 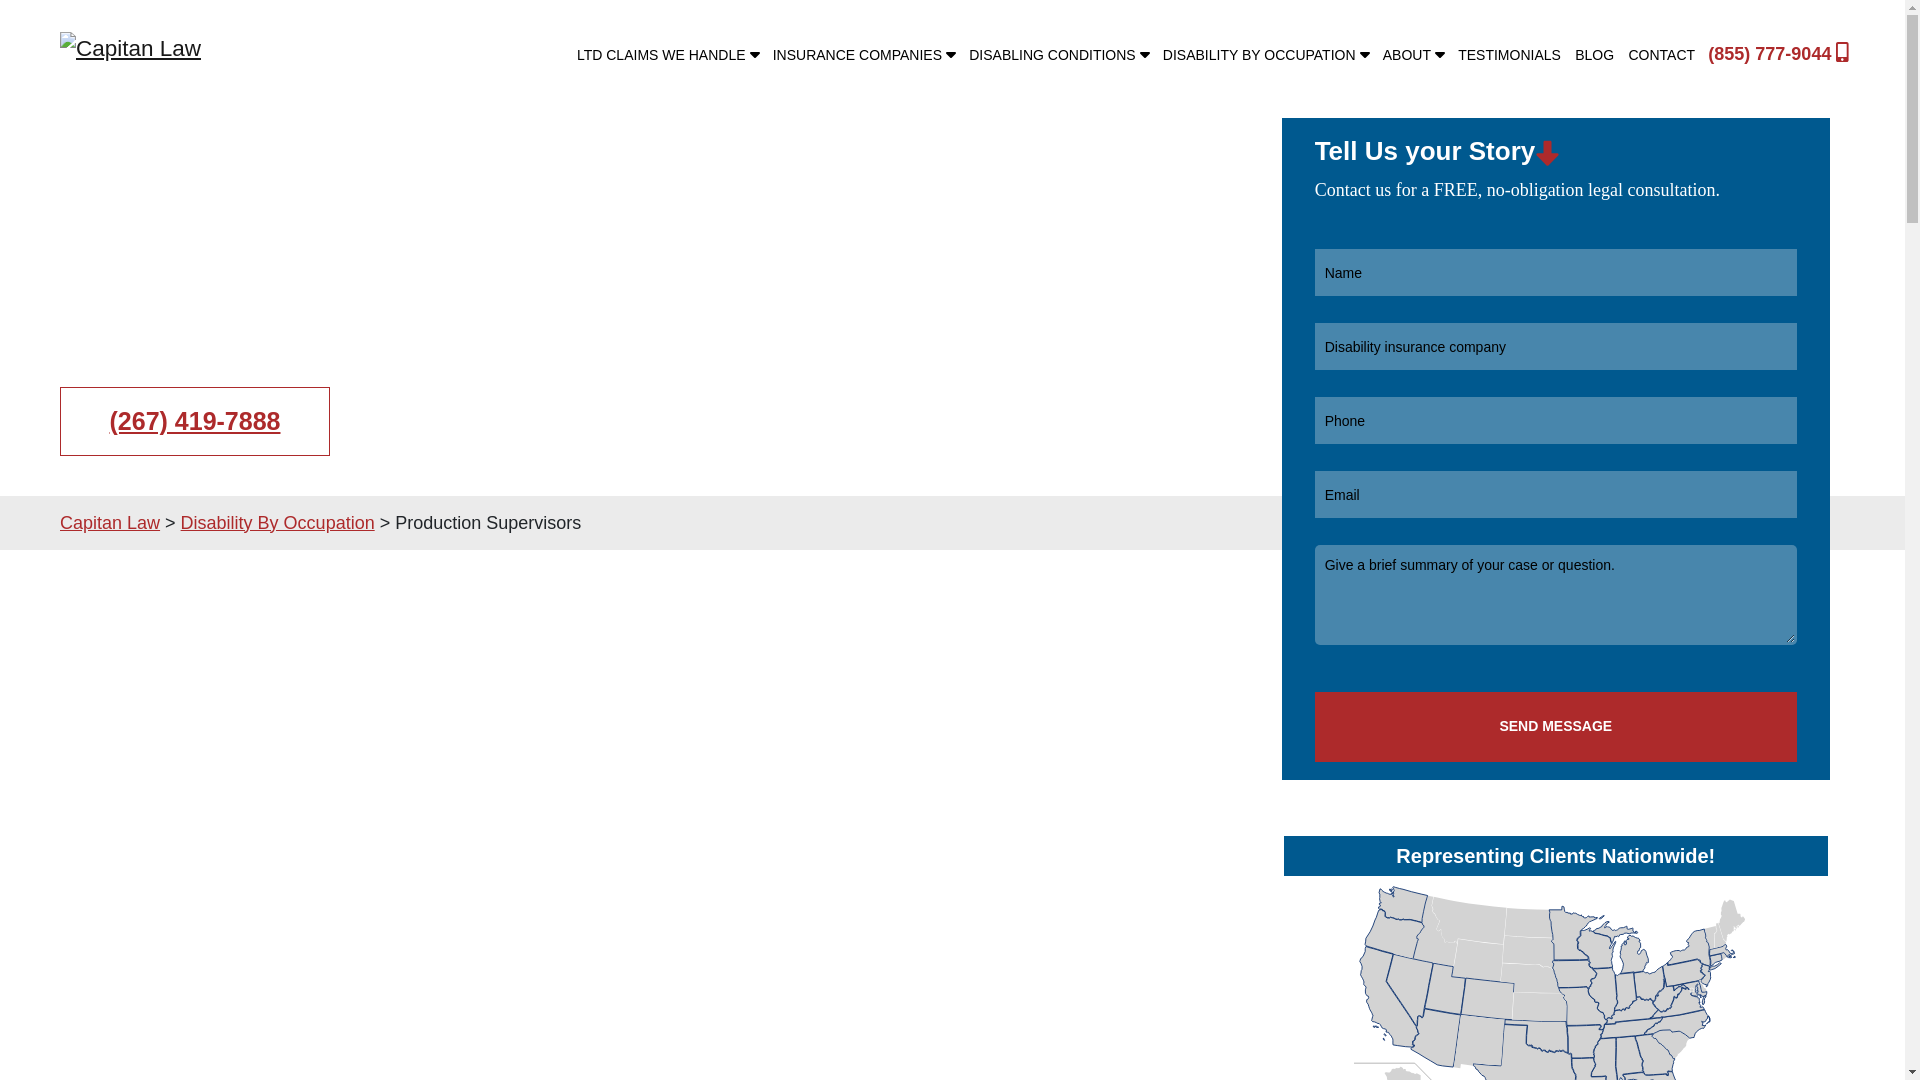 I want to click on DISABILITY BY OCCUPATION, so click(x=1266, y=54).